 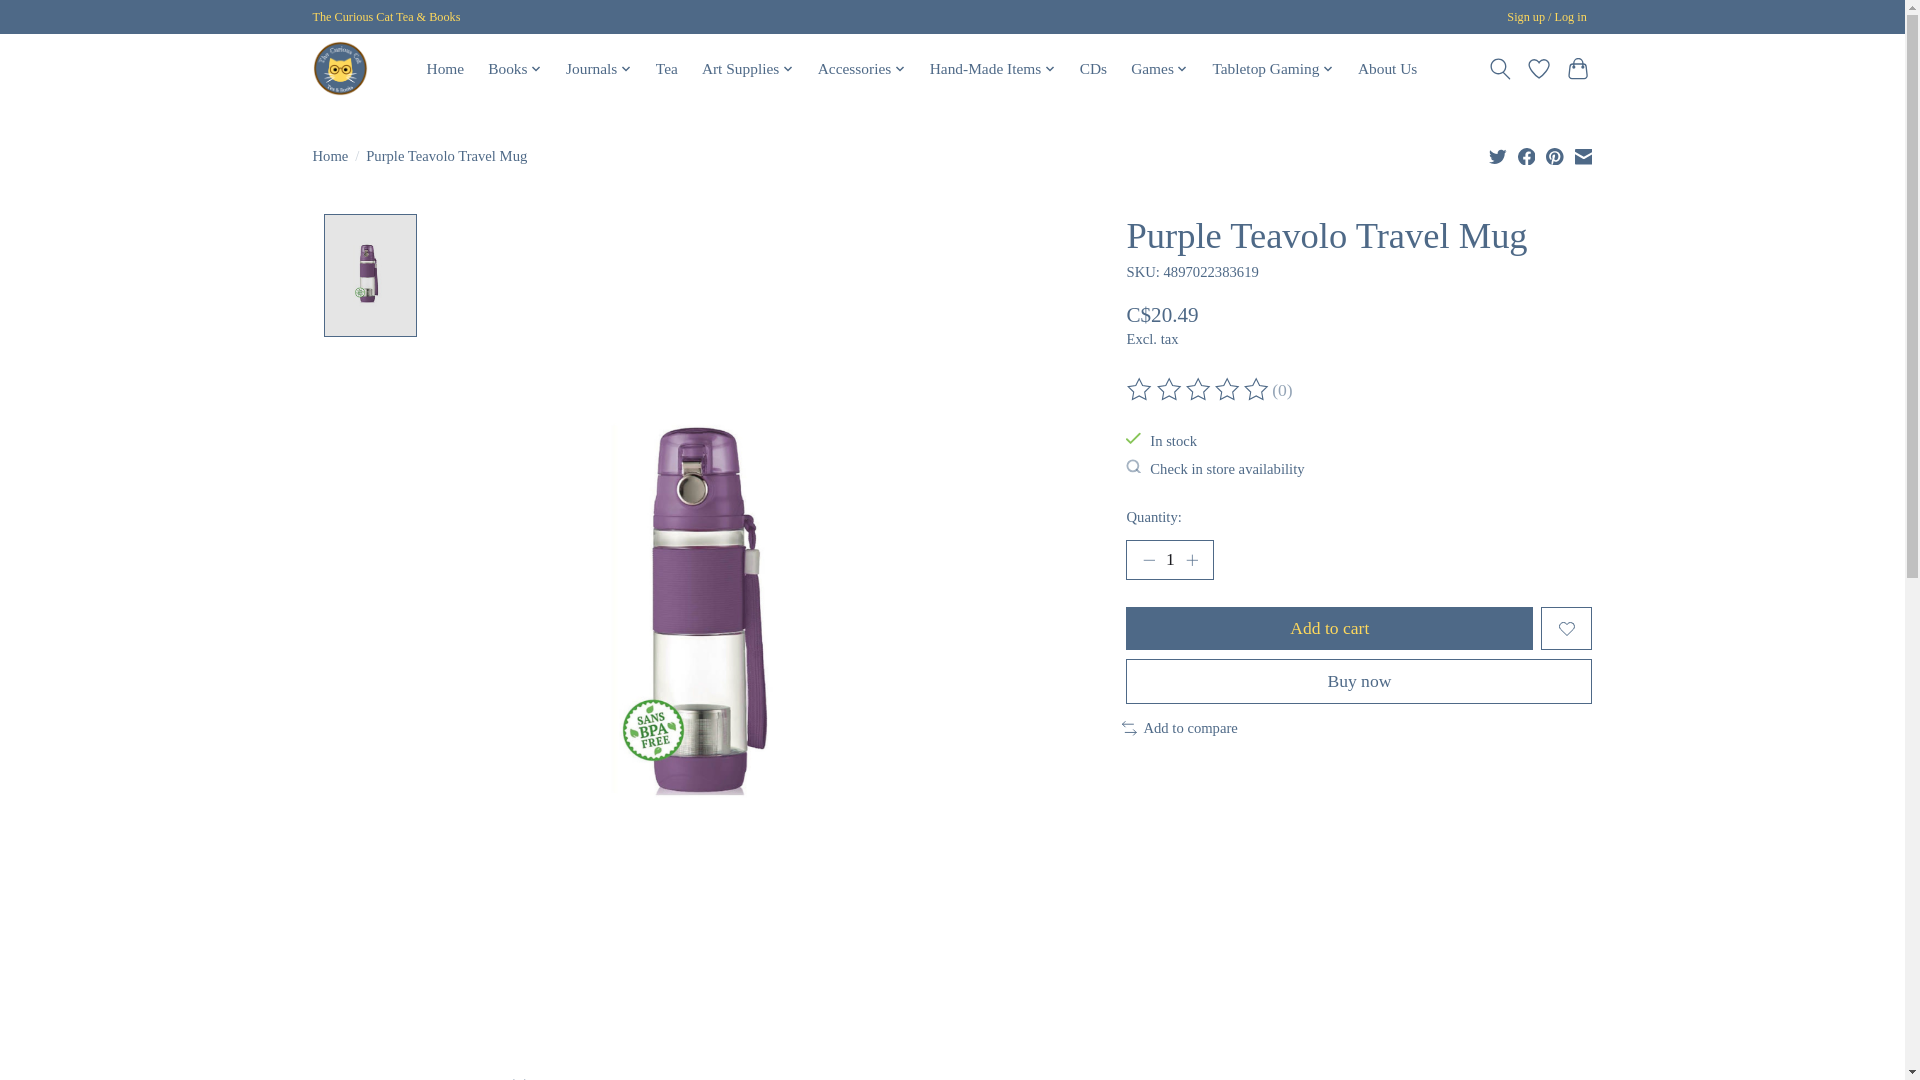 I want to click on Share on Pinterest, so click(x=1554, y=156).